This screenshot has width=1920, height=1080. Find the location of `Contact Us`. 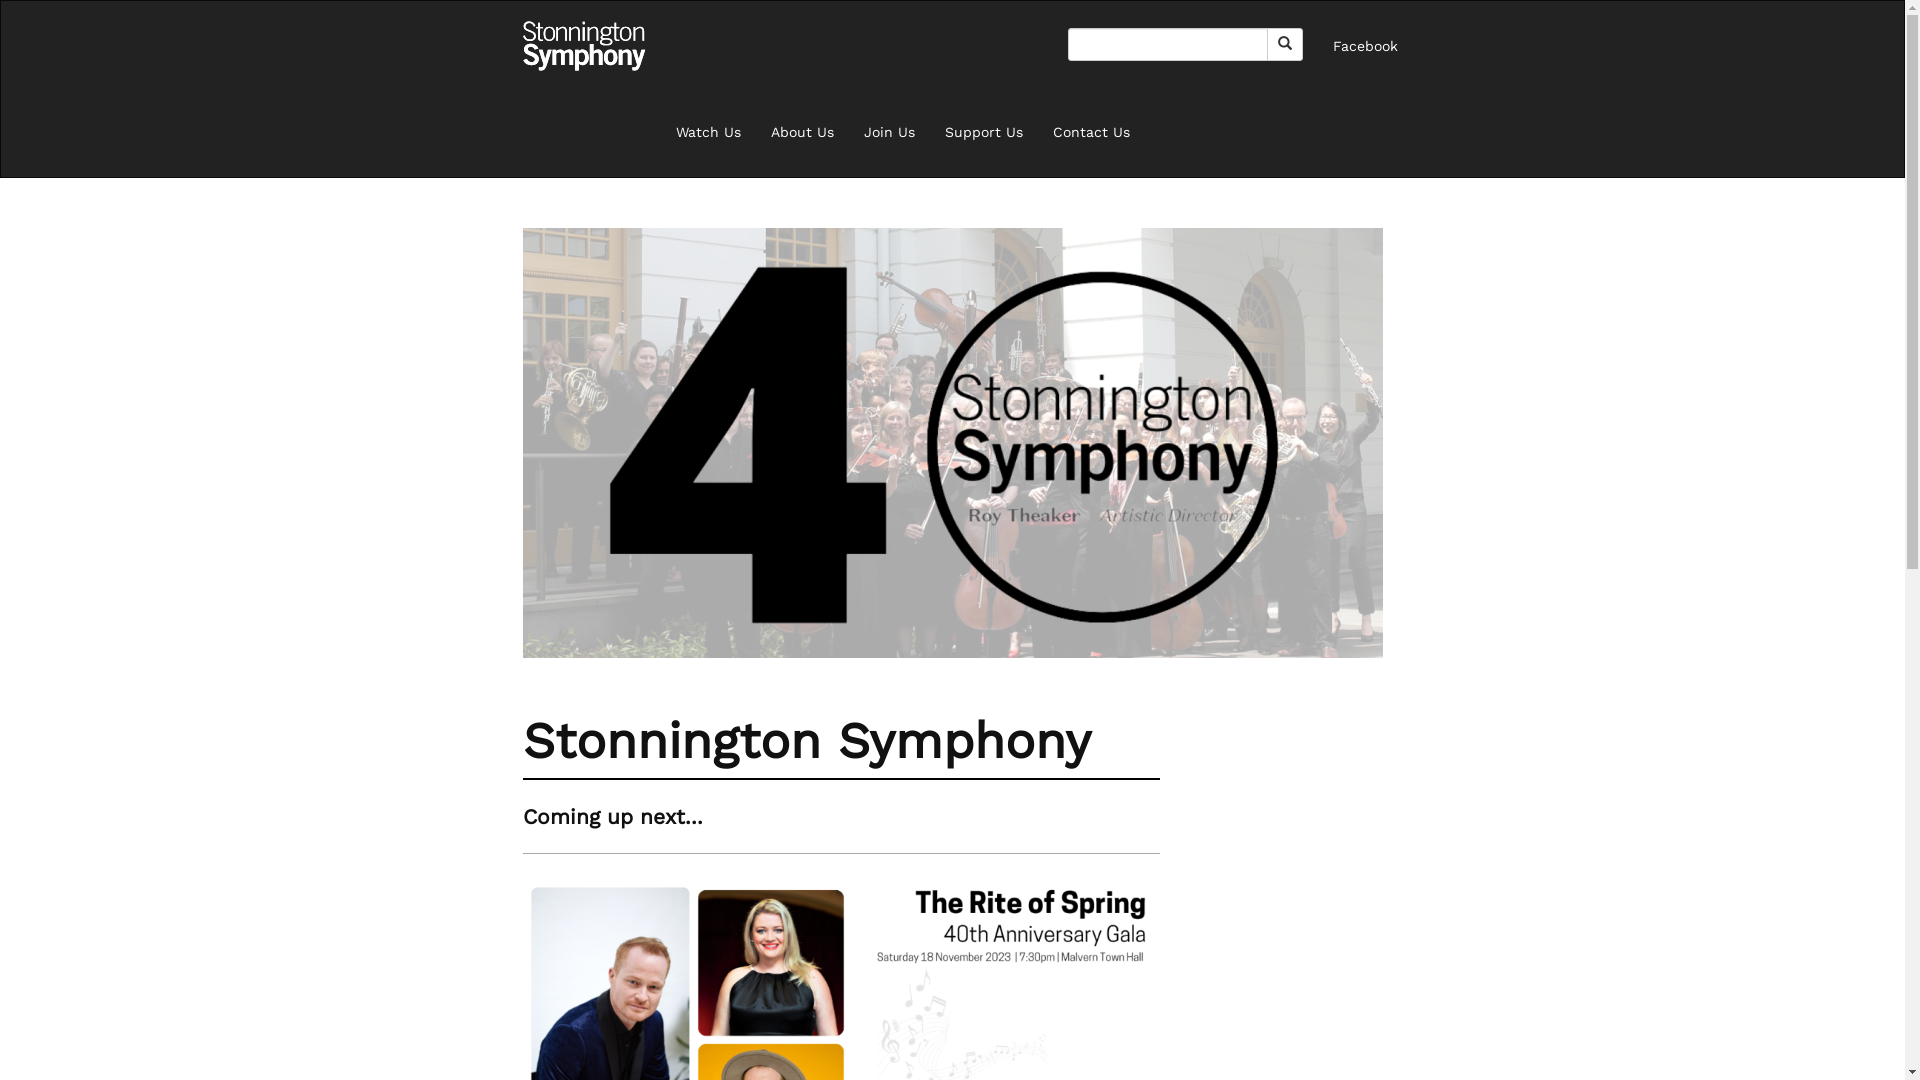

Contact Us is located at coordinates (1092, 132).